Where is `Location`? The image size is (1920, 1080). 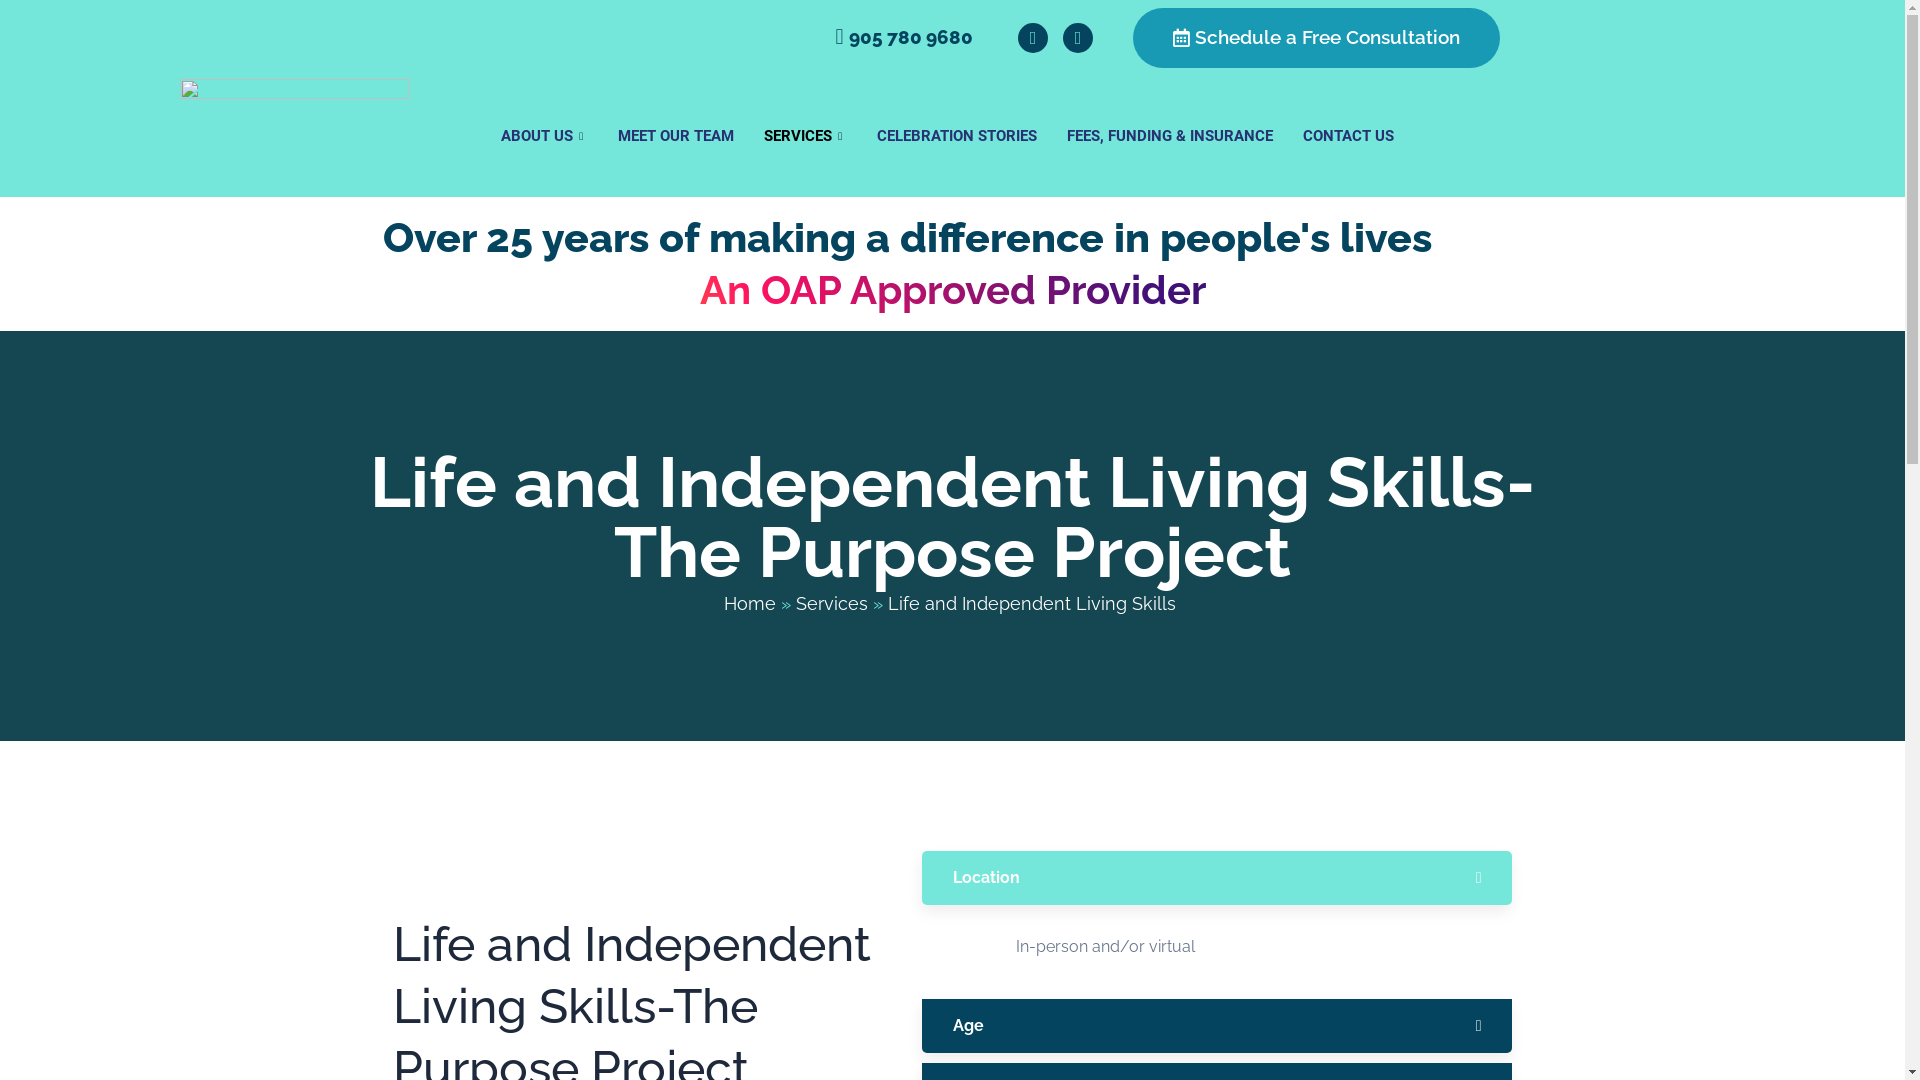 Location is located at coordinates (1218, 878).